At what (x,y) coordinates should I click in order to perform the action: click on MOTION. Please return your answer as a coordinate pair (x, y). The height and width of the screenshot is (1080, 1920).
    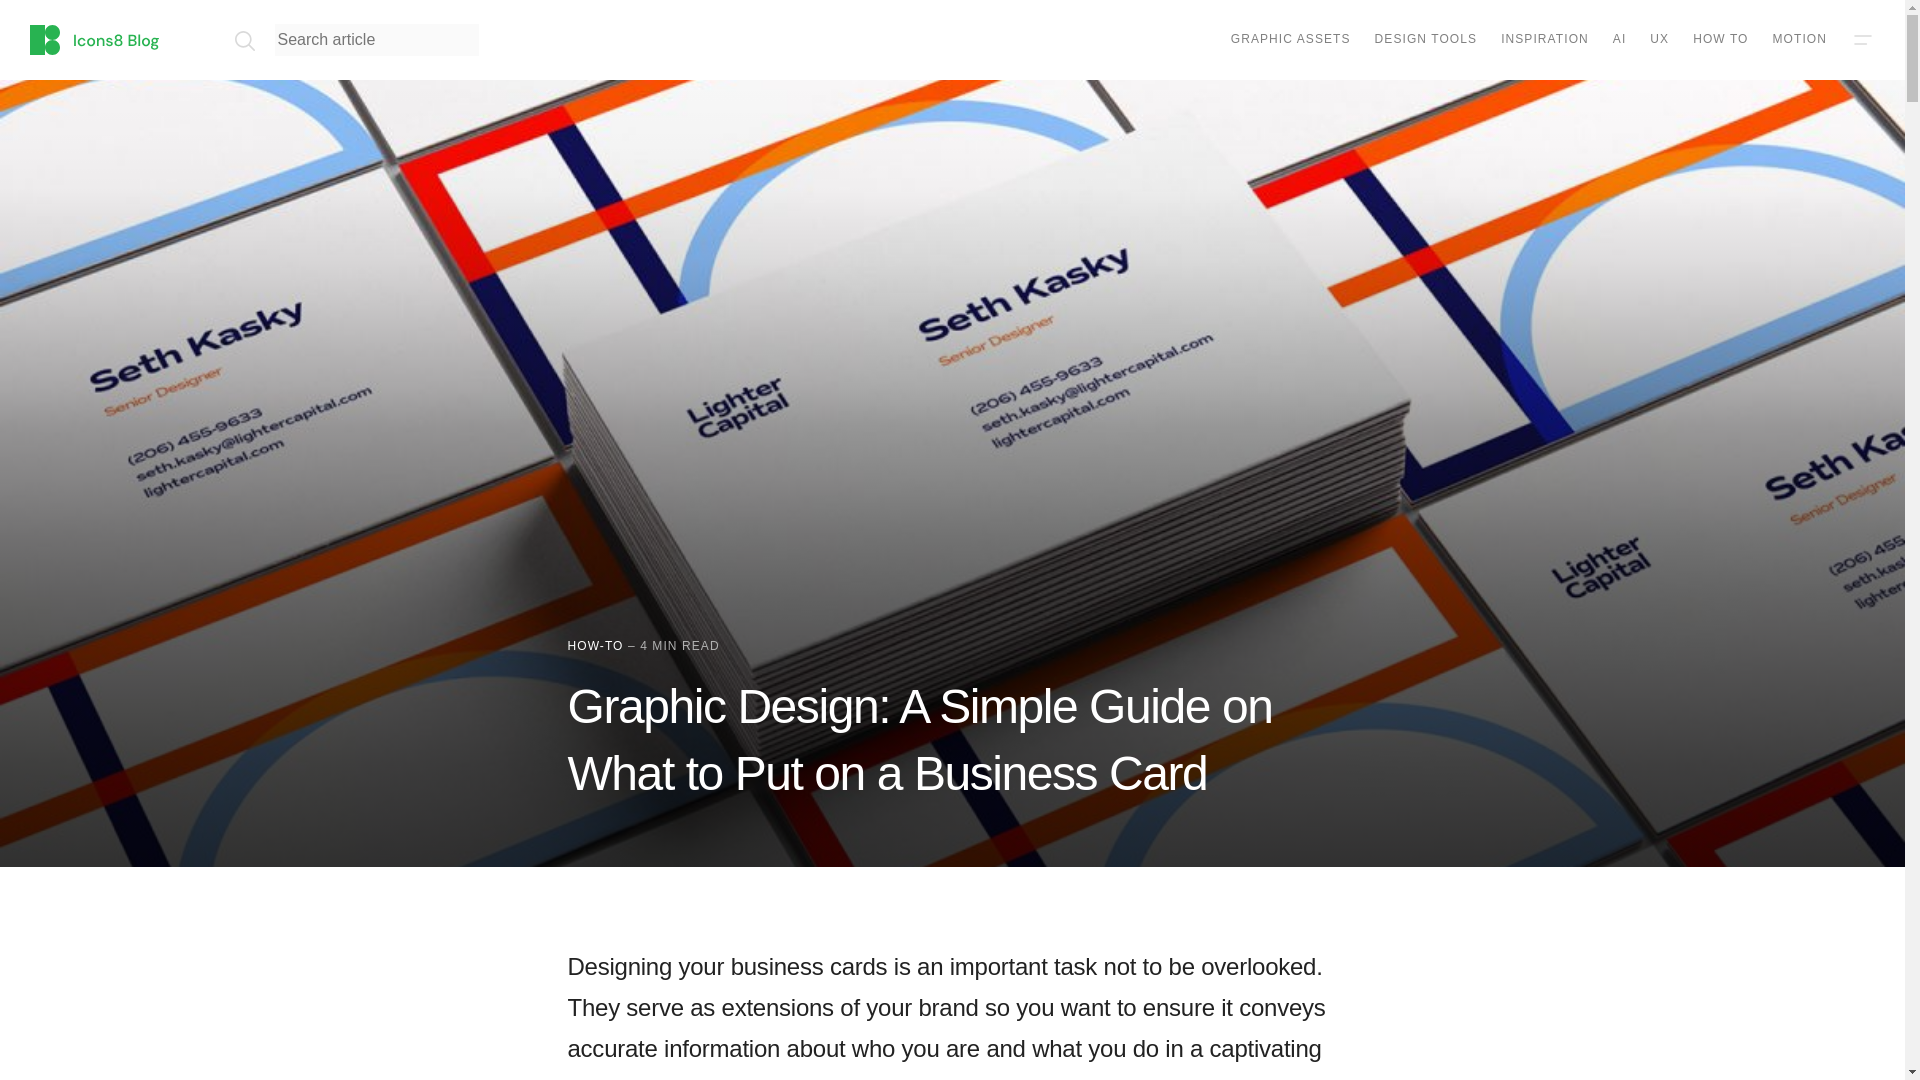
    Looking at the image, I should click on (1800, 39).